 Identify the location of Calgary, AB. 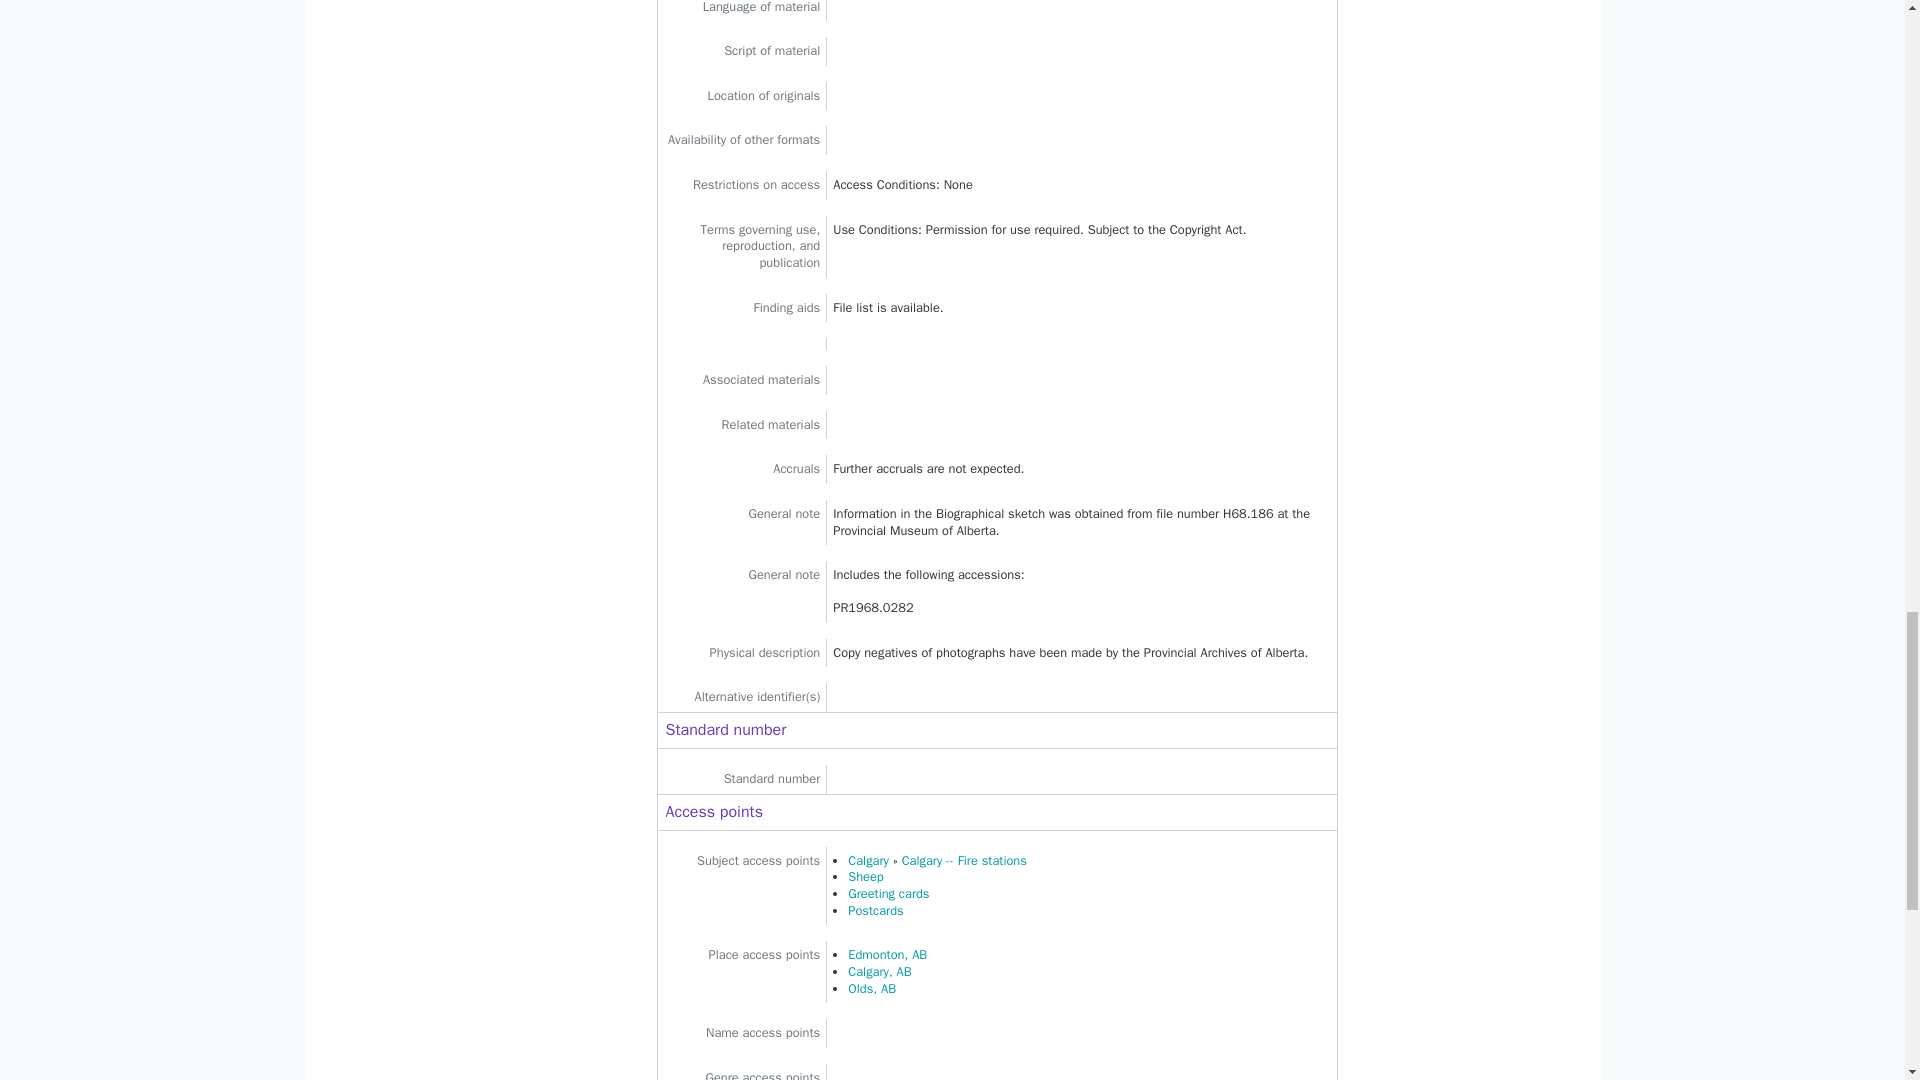
(879, 972).